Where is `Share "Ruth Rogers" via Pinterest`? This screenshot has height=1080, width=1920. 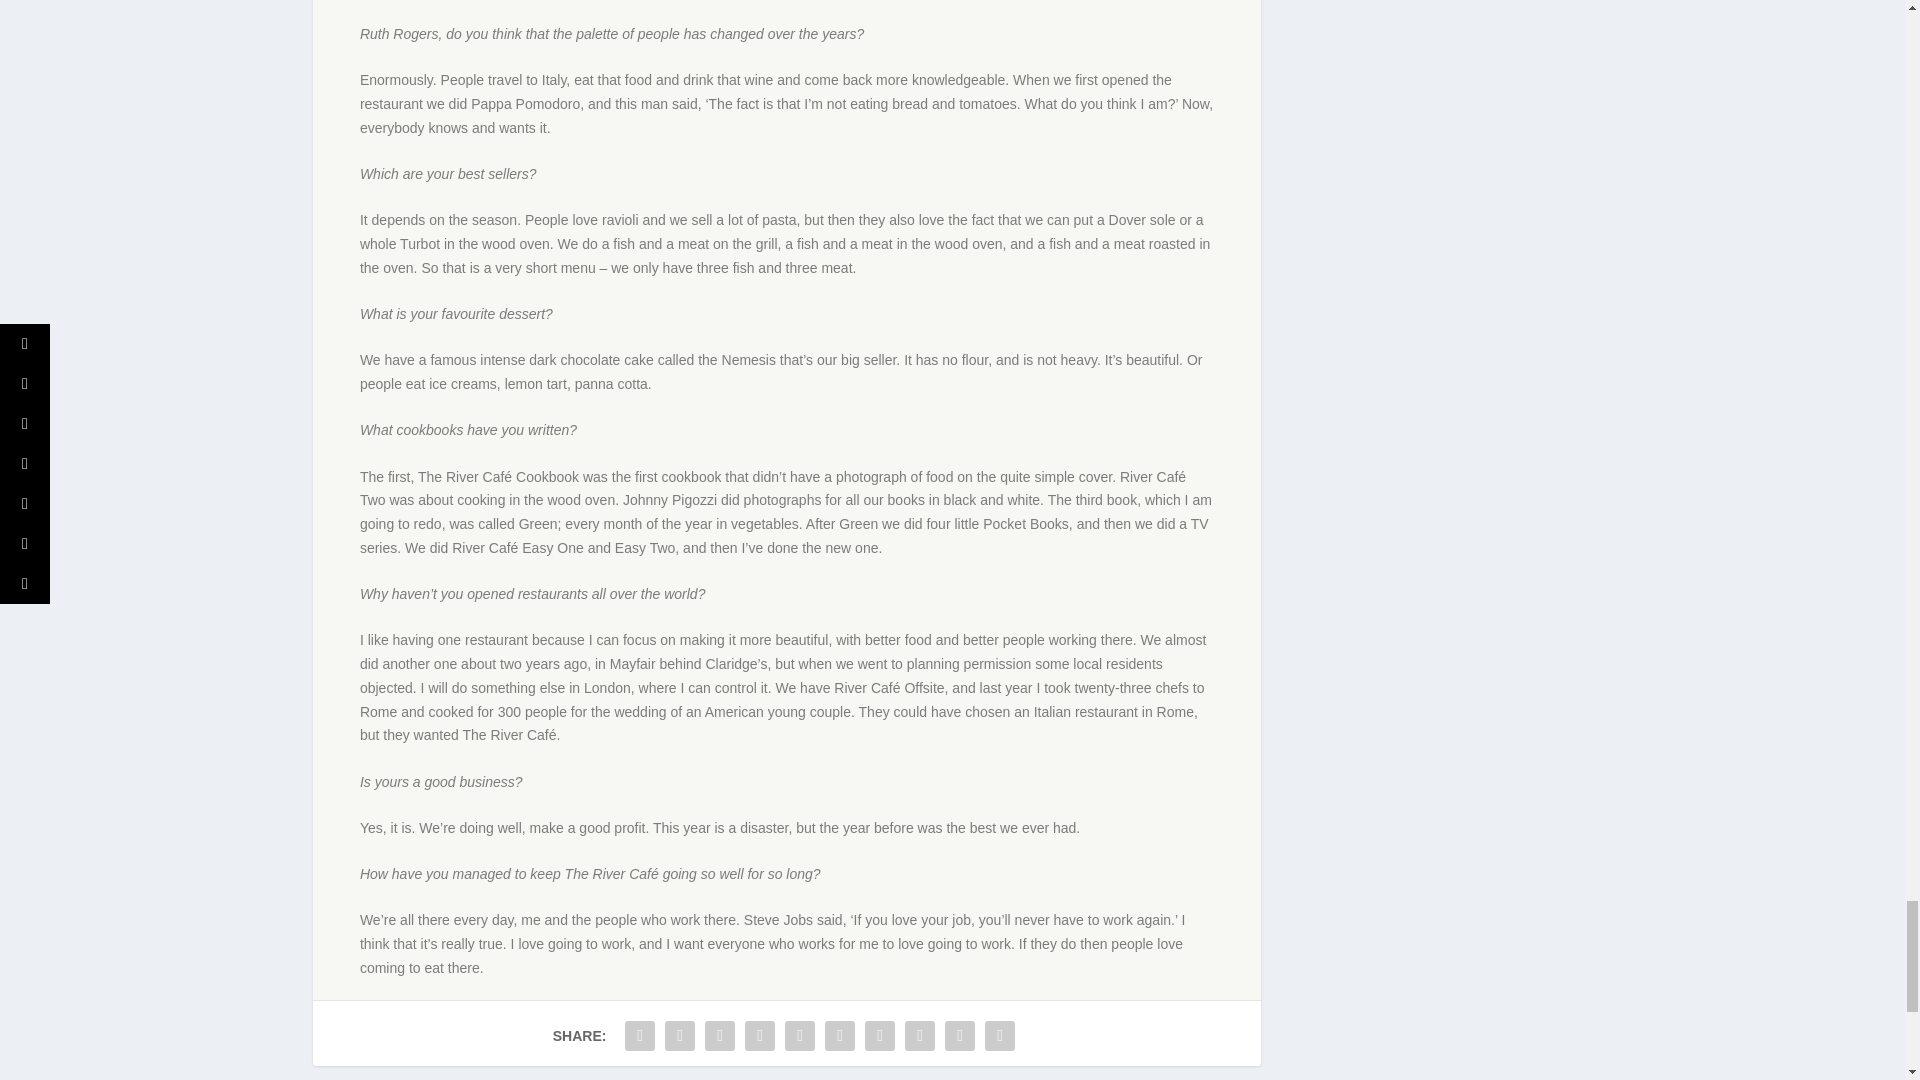 Share "Ruth Rogers" via Pinterest is located at coordinates (799, 1036).